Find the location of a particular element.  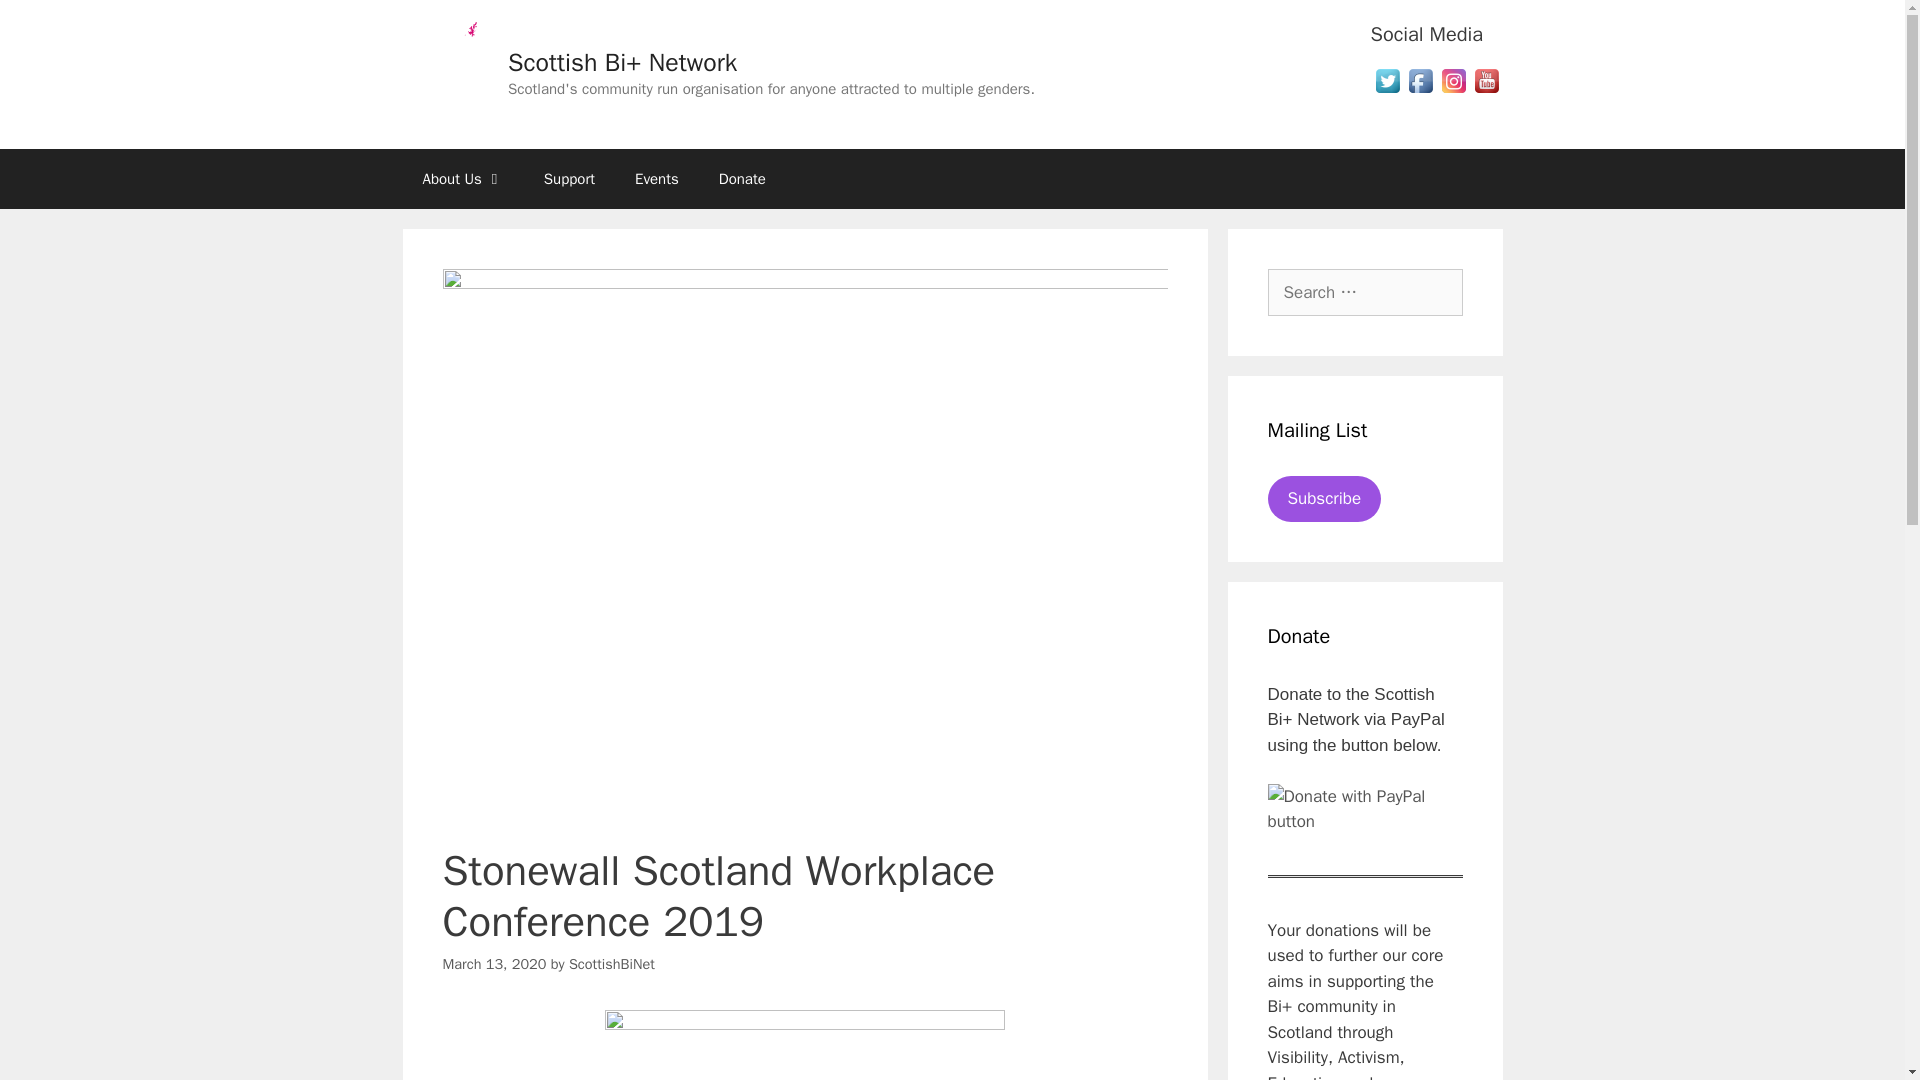

PayPal - The safer, easier way to pay online! is located at coordinates (1365, 809).